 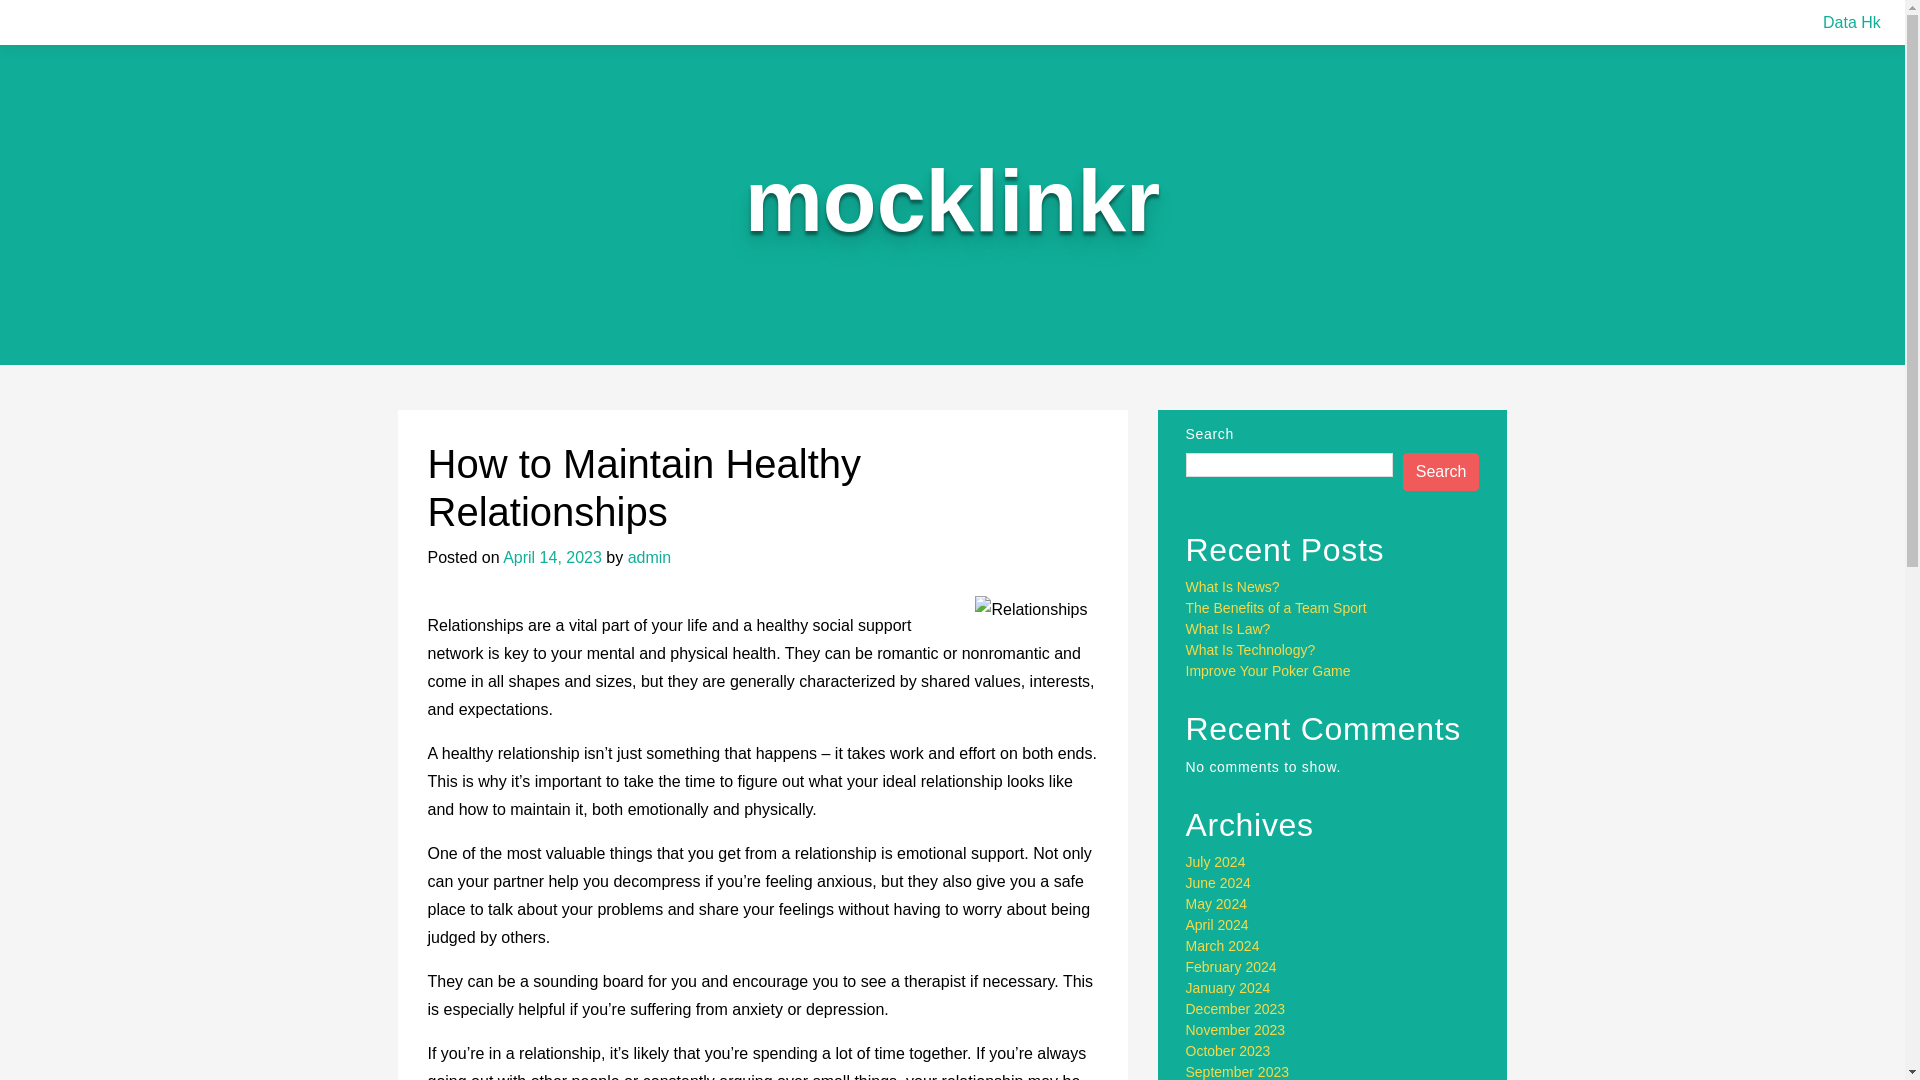 What do you see at coordinates (1228, 629) in the screenshot?
I see `What Is Law?` at bounding box center [1228, 629].